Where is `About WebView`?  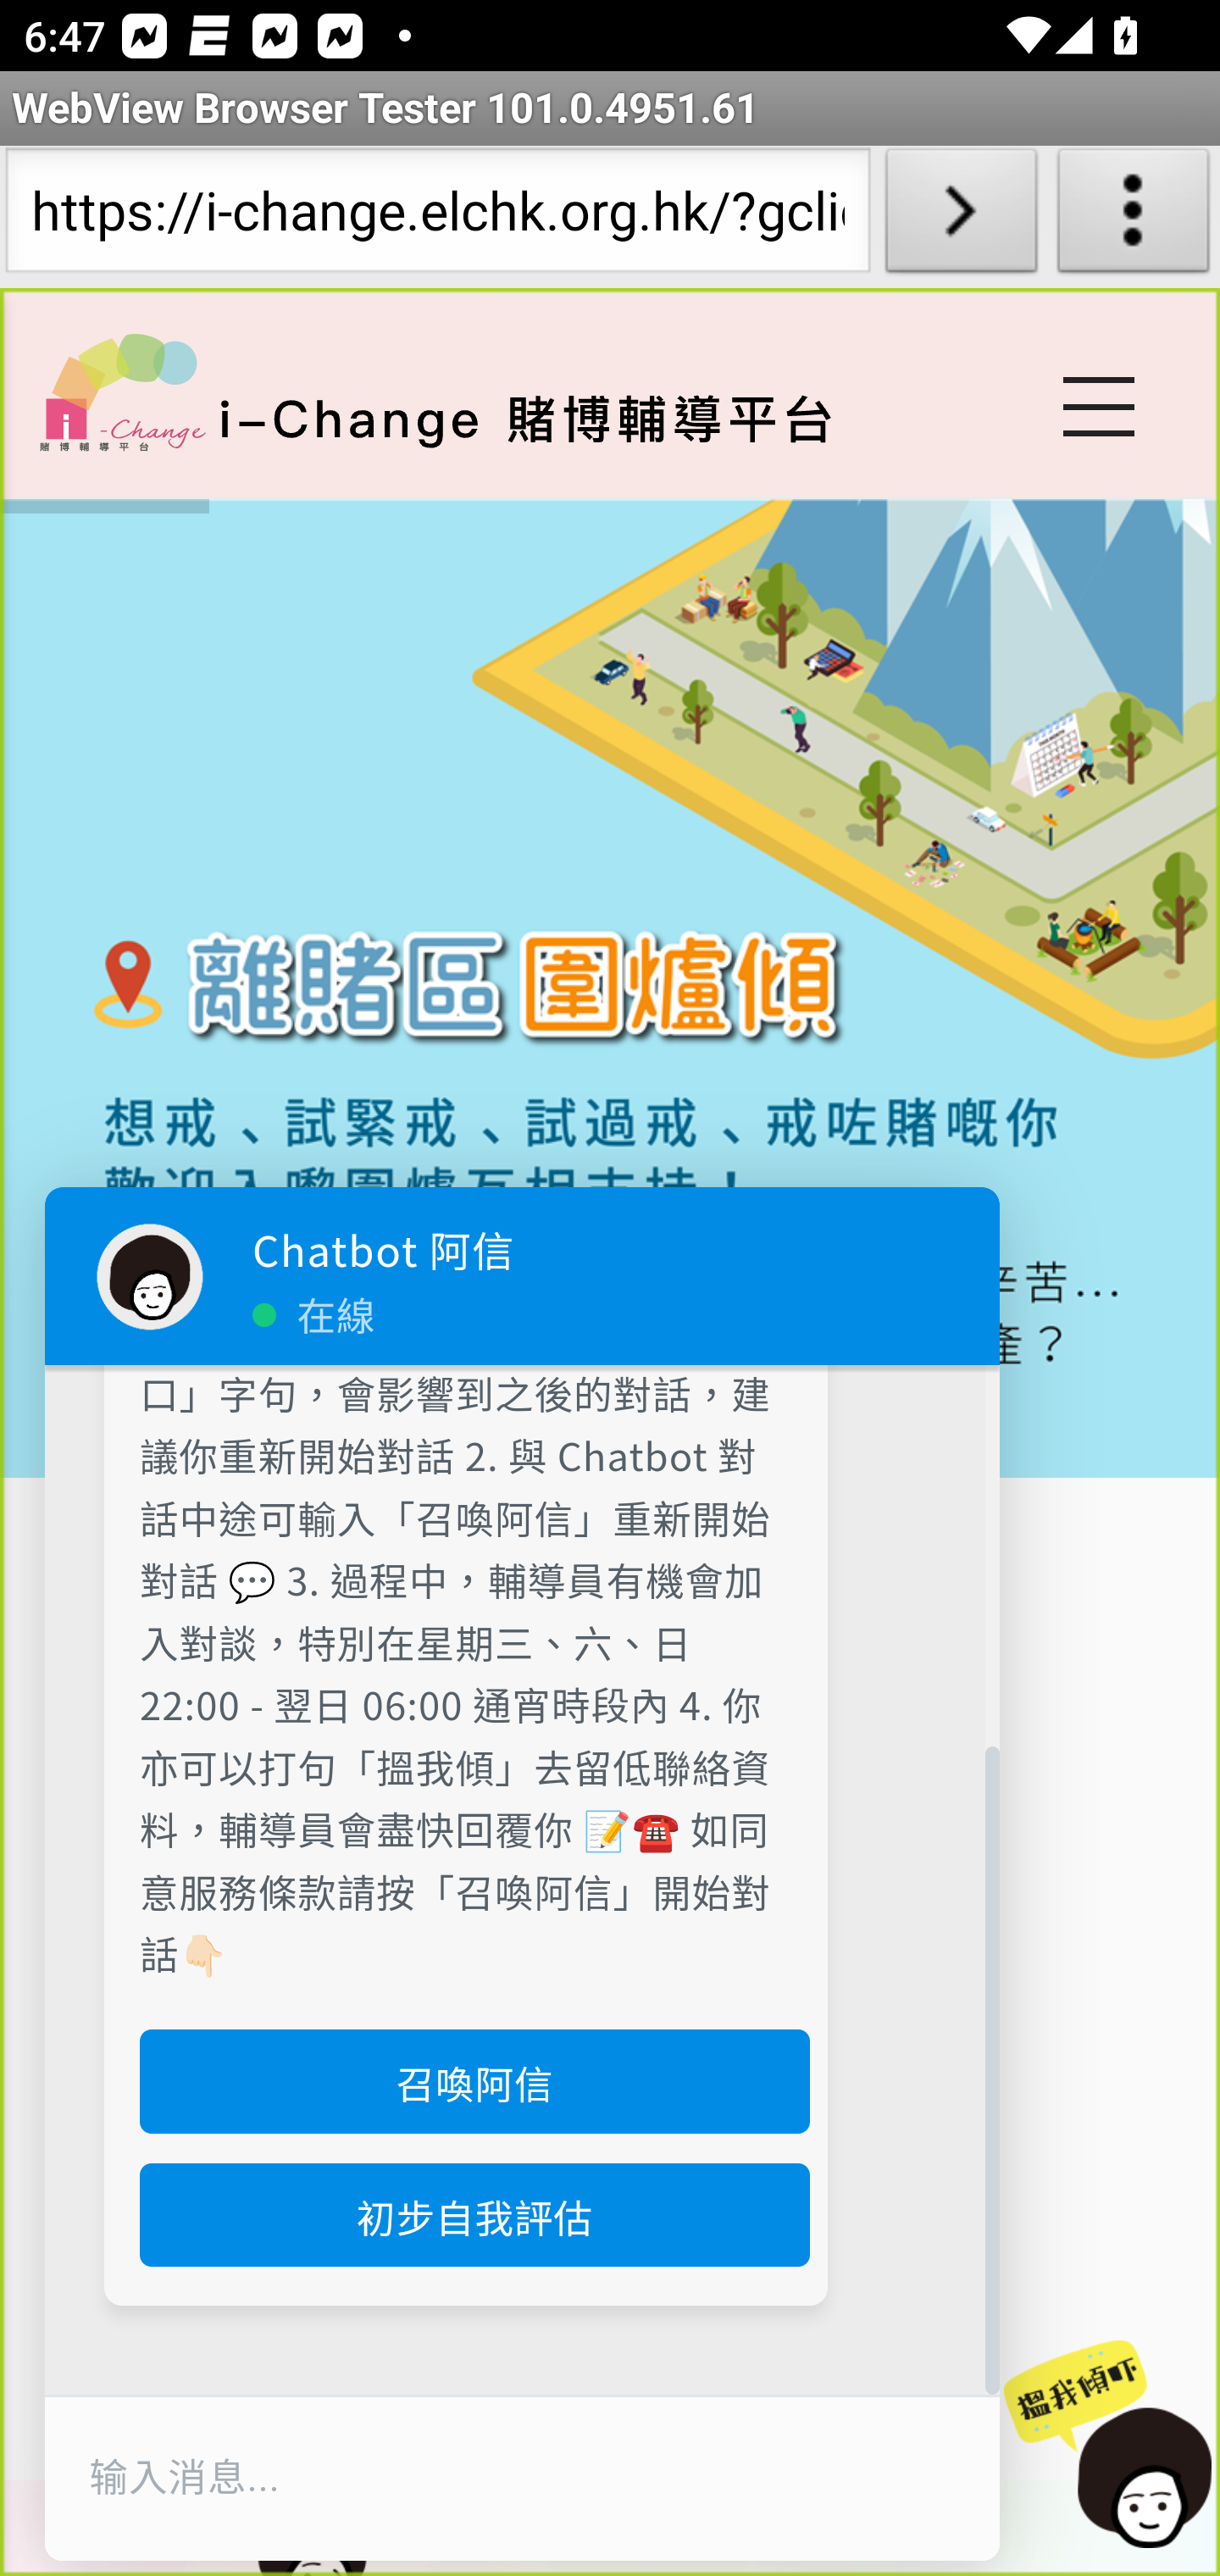 About WebView is located at coordinates (1134, 217).